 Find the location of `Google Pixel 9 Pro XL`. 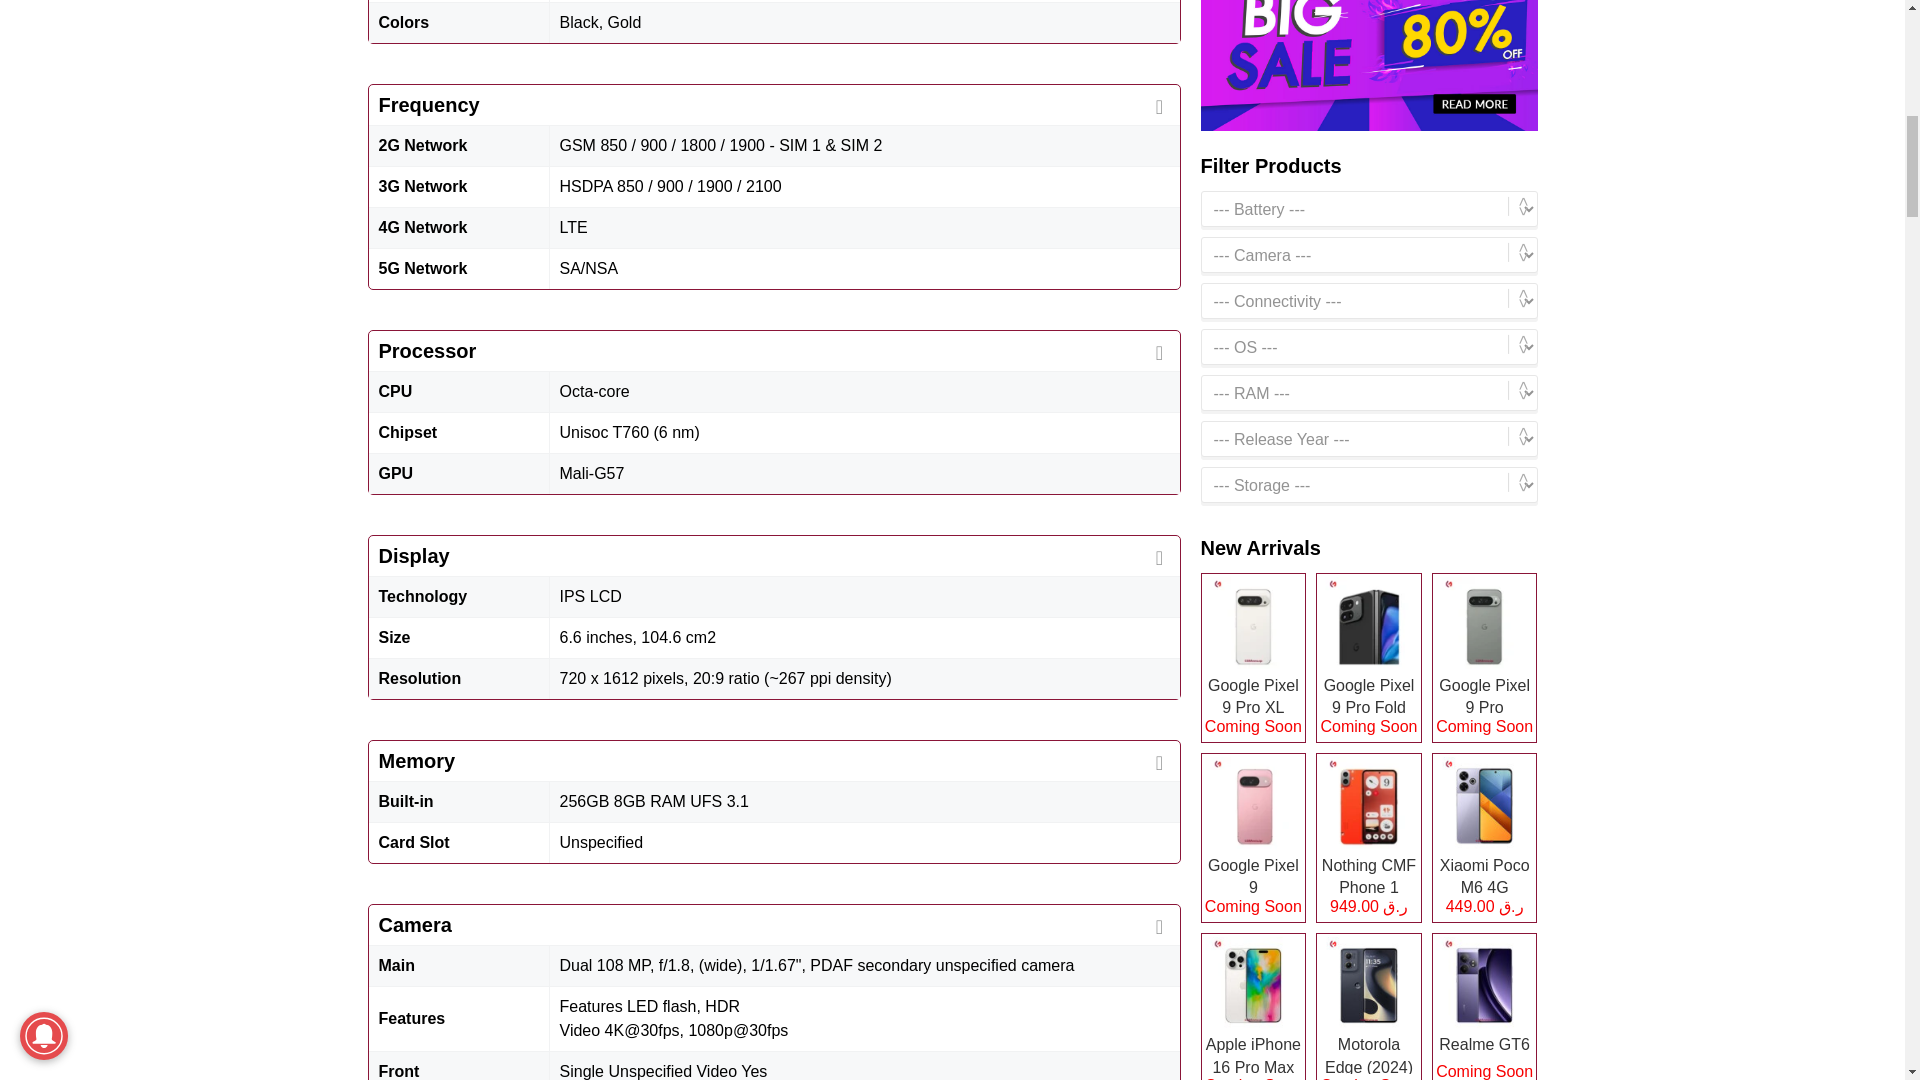

Google Pixel 9 Pro XL is located at coordinates (1252, 658).